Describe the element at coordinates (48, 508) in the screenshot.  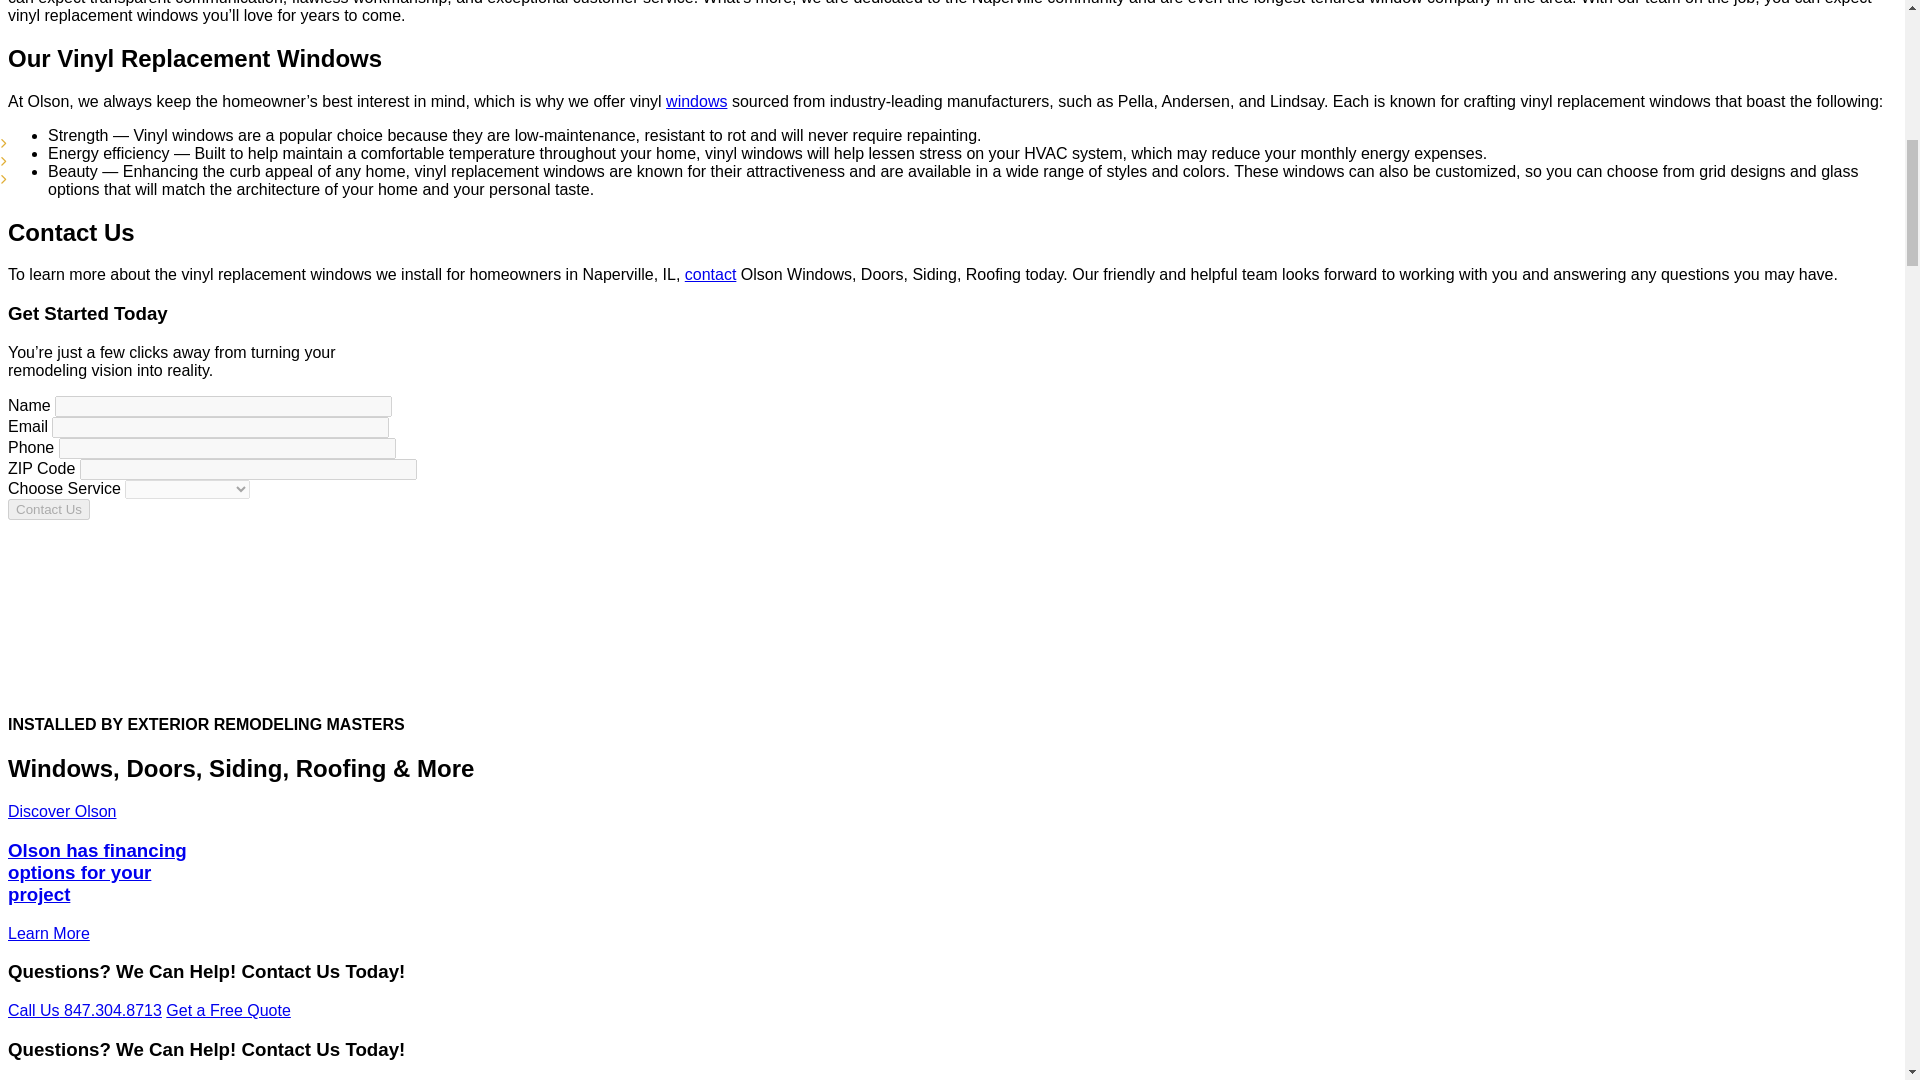
I see `Contact Us` at that location.